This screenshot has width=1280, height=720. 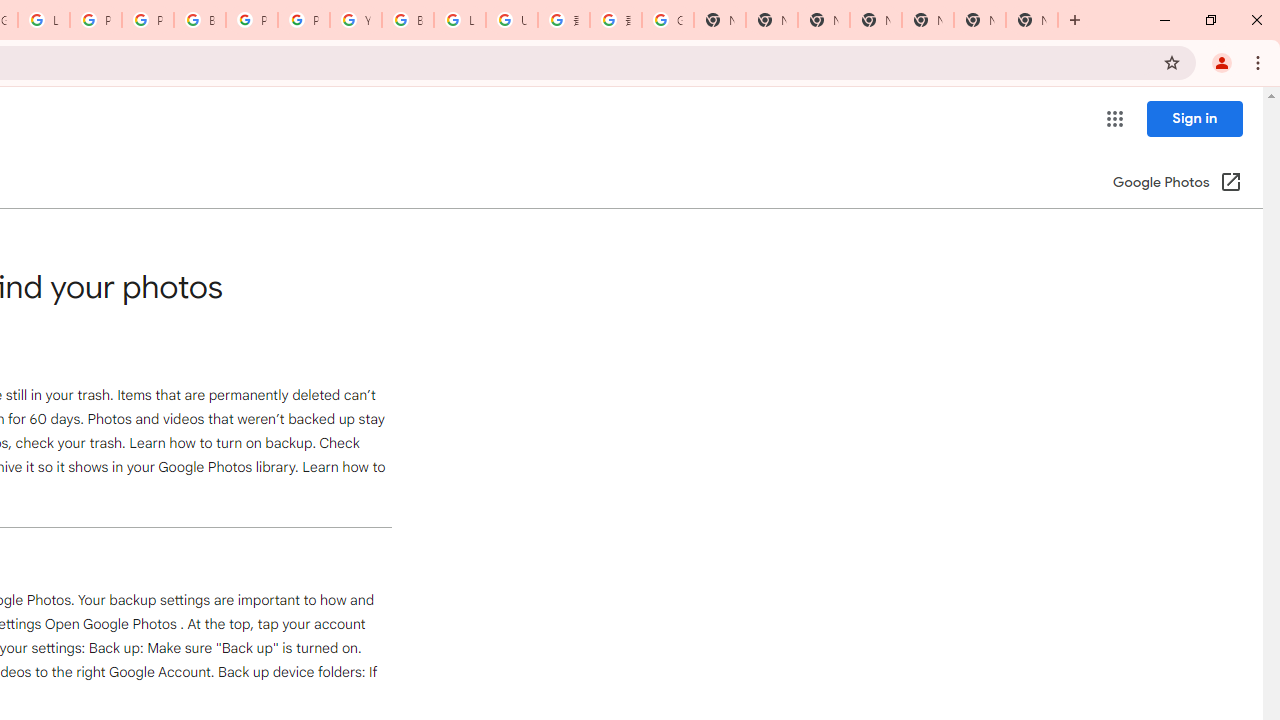 I want to click on Google Images, so click(x=668, y=20).